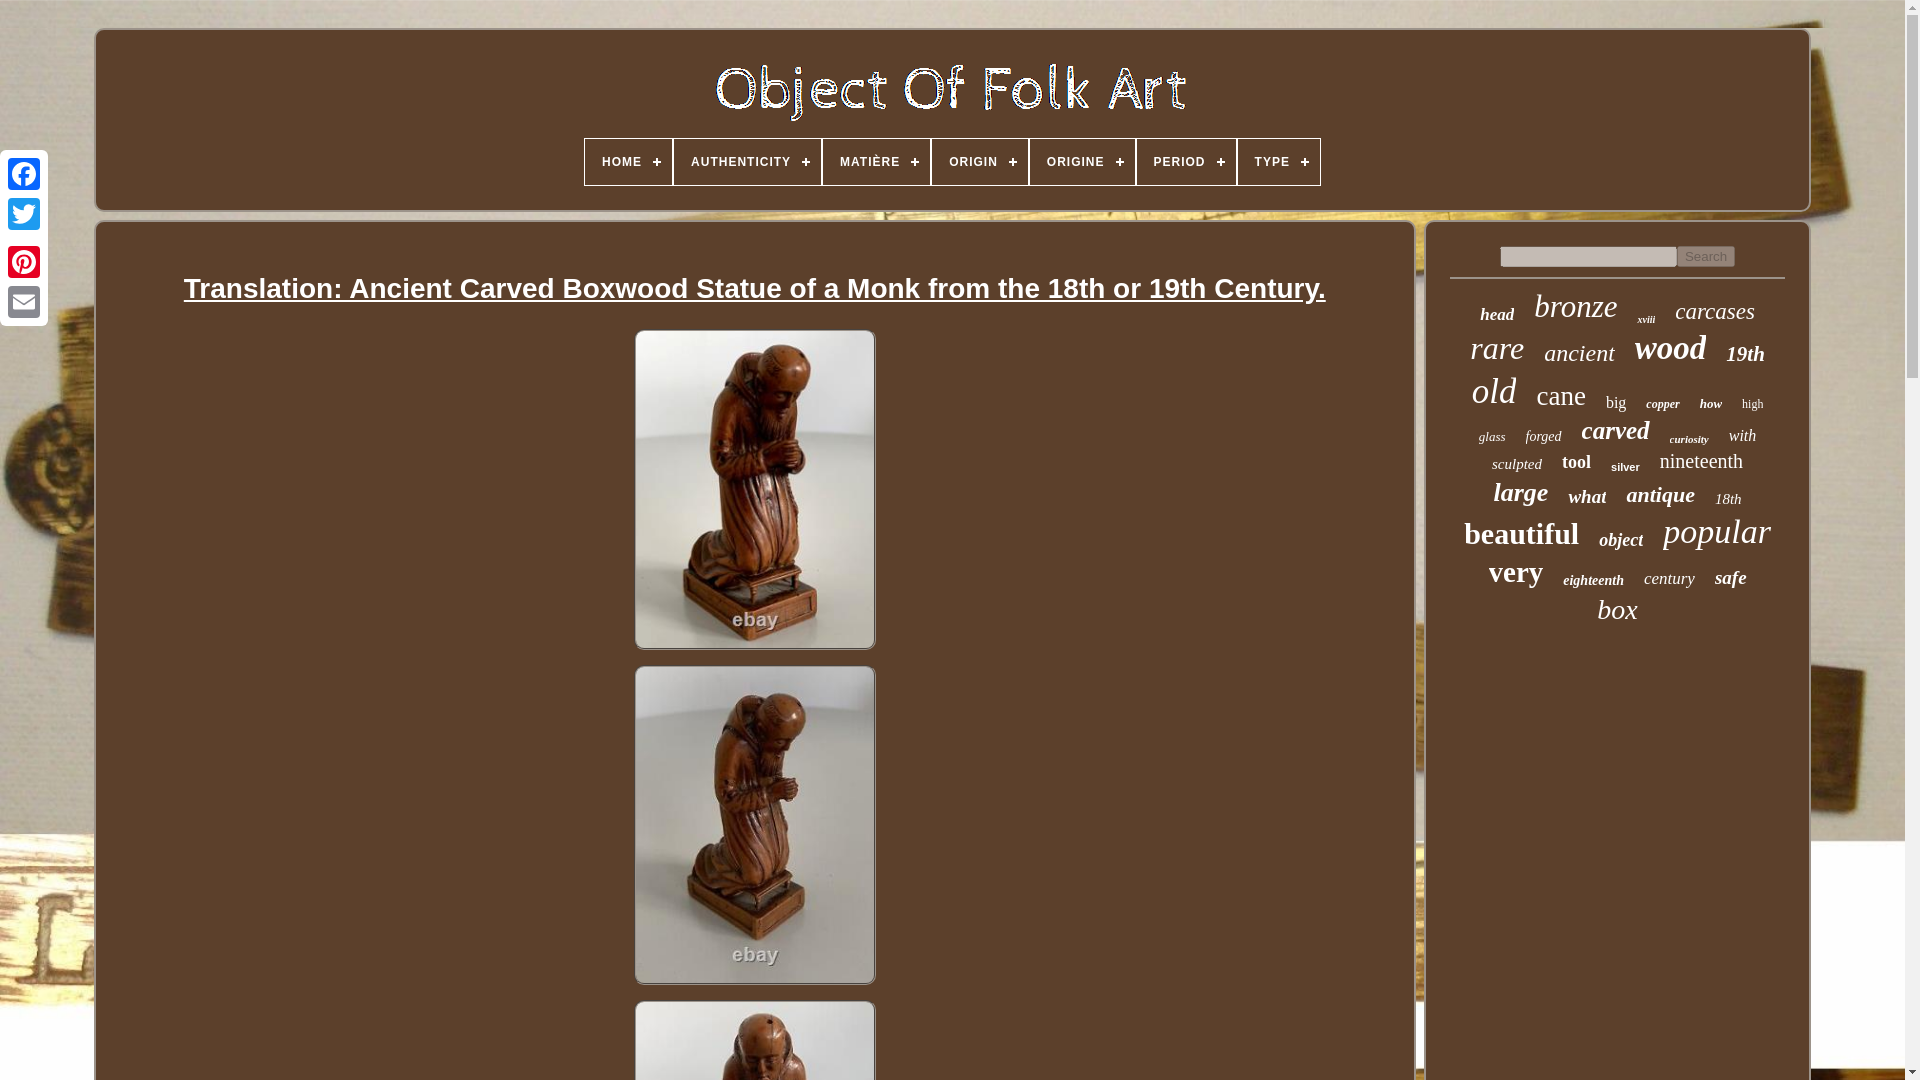 The width and height of the screenshot is (1920, 1080). What do you see at coordinates (24, 214) in the screenshot?
I see `Twitter` at bounding box center [24, 214].